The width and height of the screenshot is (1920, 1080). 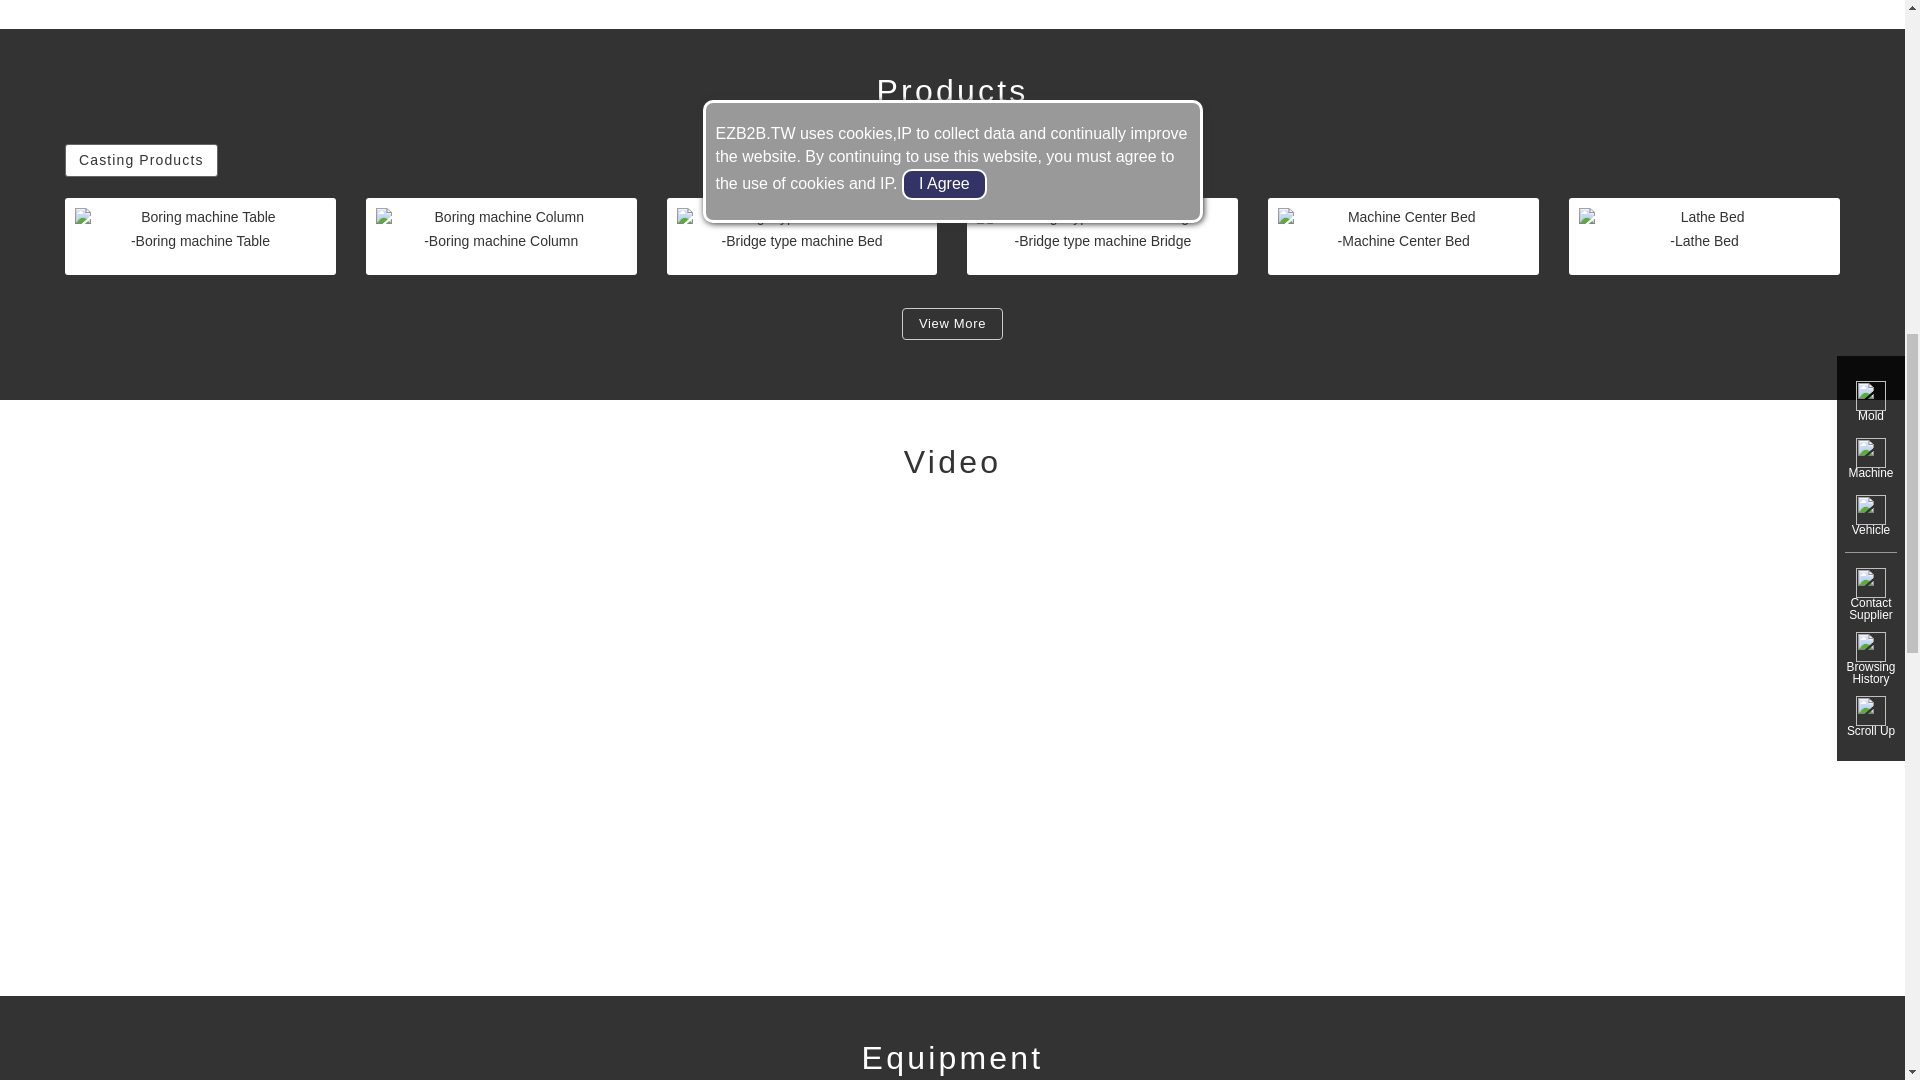 What do you see at coordinates (502, 236) in the screenshot?
I see `-Boring machine Column` at bounding box center [502, 236].